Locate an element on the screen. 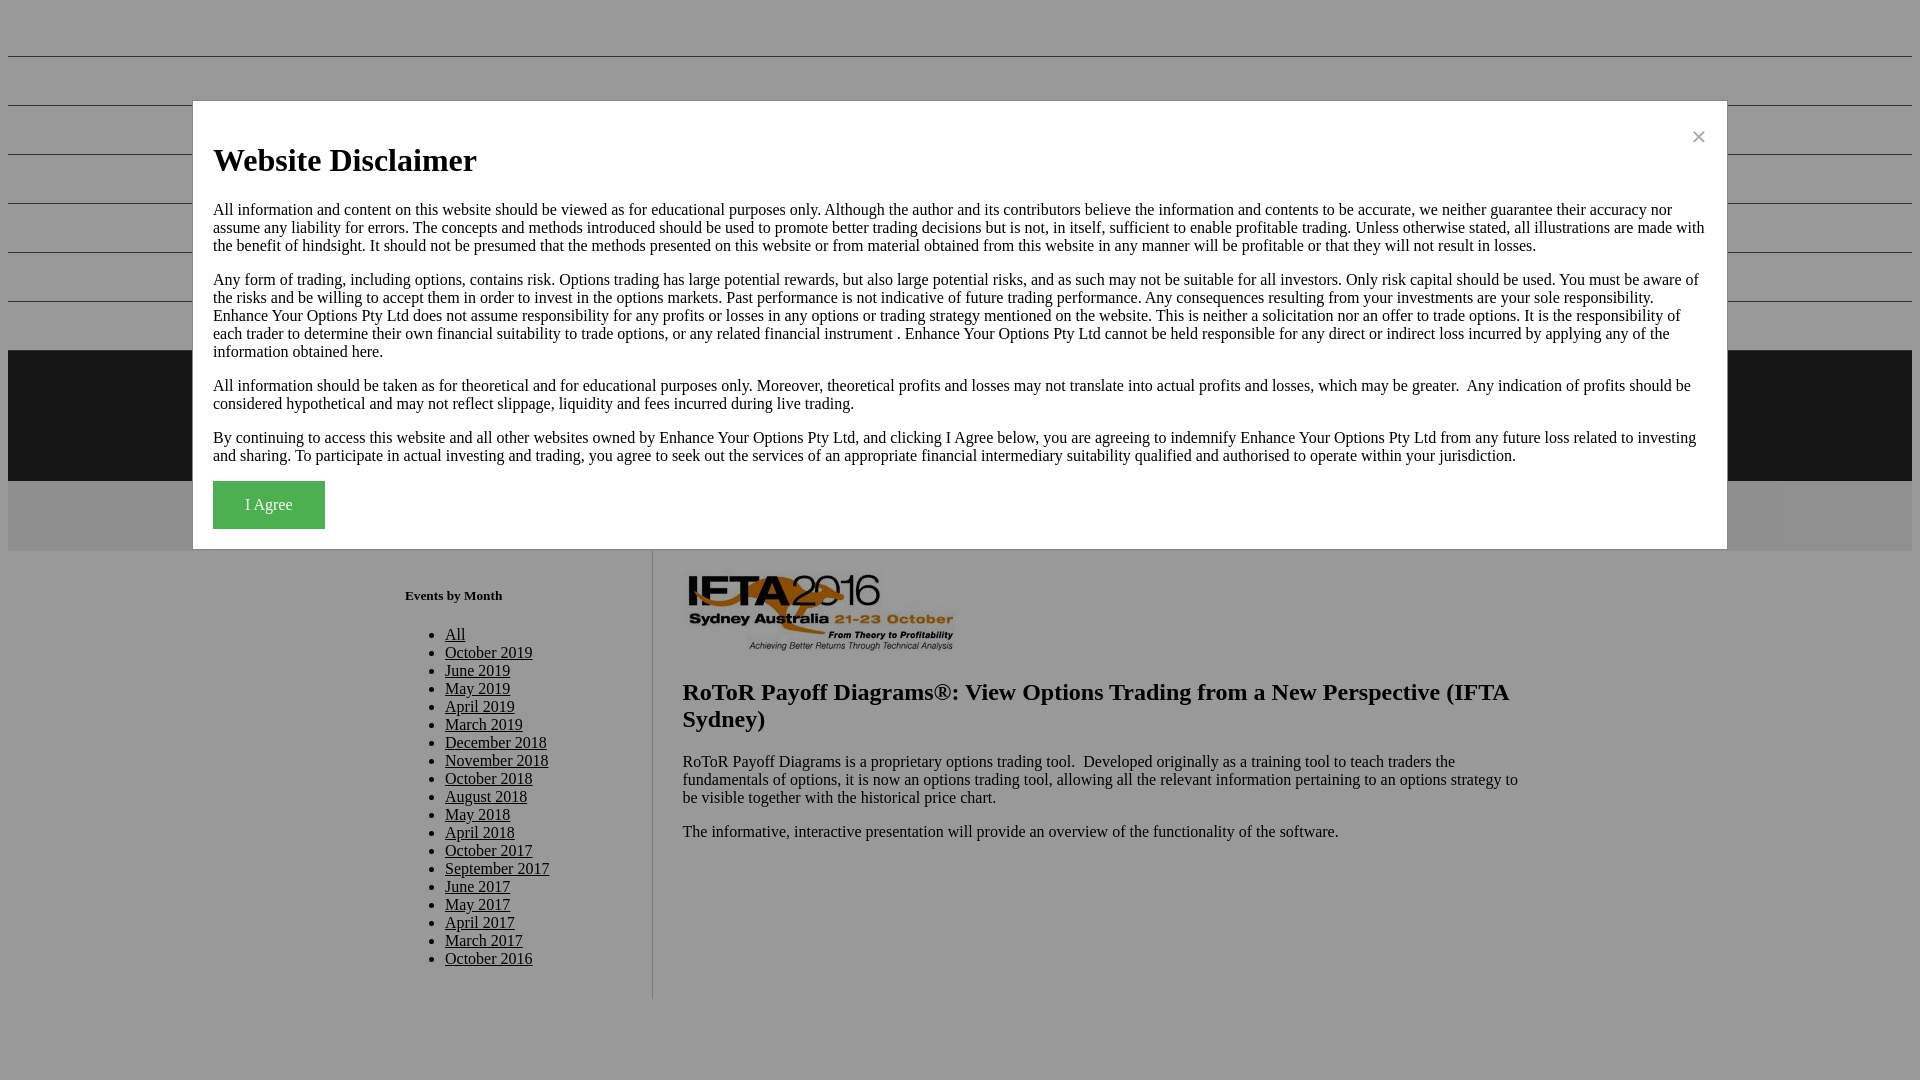  April 2019 is located at coordinates (480, 706).